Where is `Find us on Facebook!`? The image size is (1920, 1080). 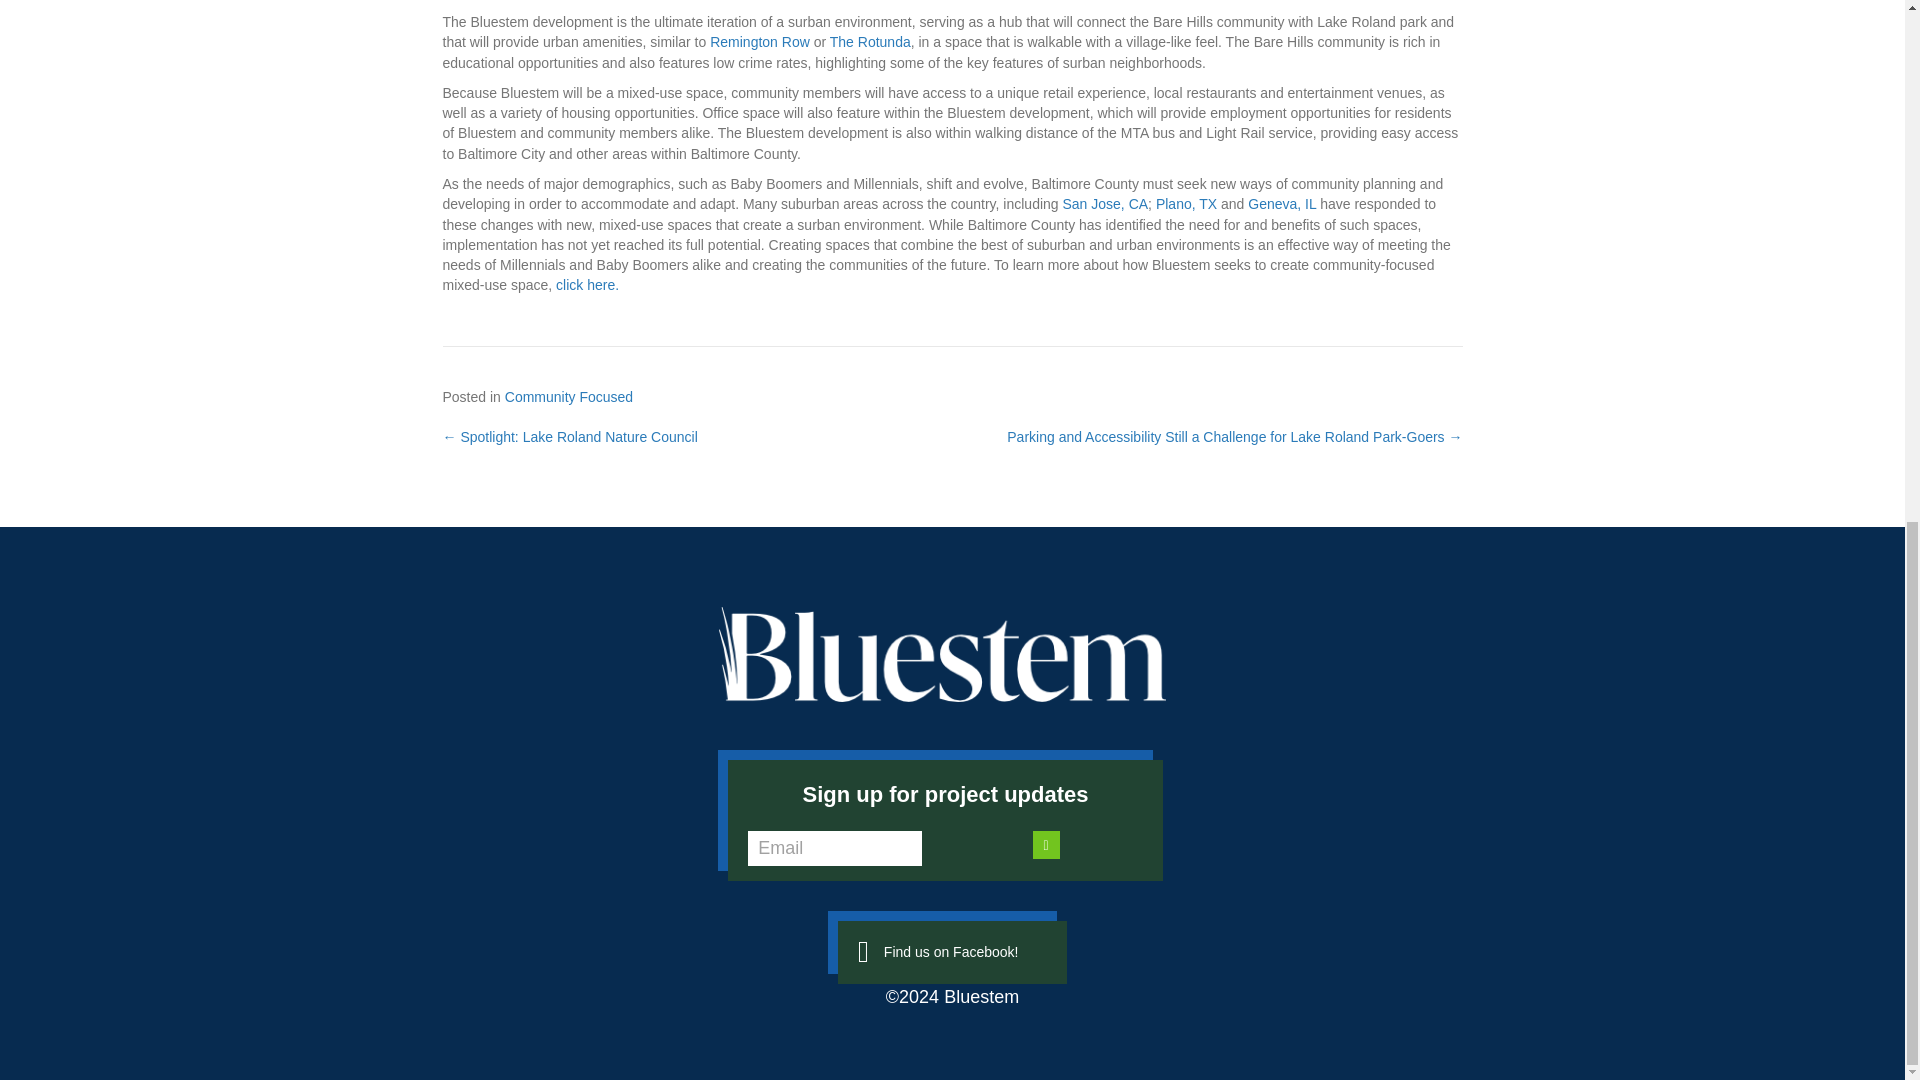
Find us on Facebook! is located at coordinates (951, 952).